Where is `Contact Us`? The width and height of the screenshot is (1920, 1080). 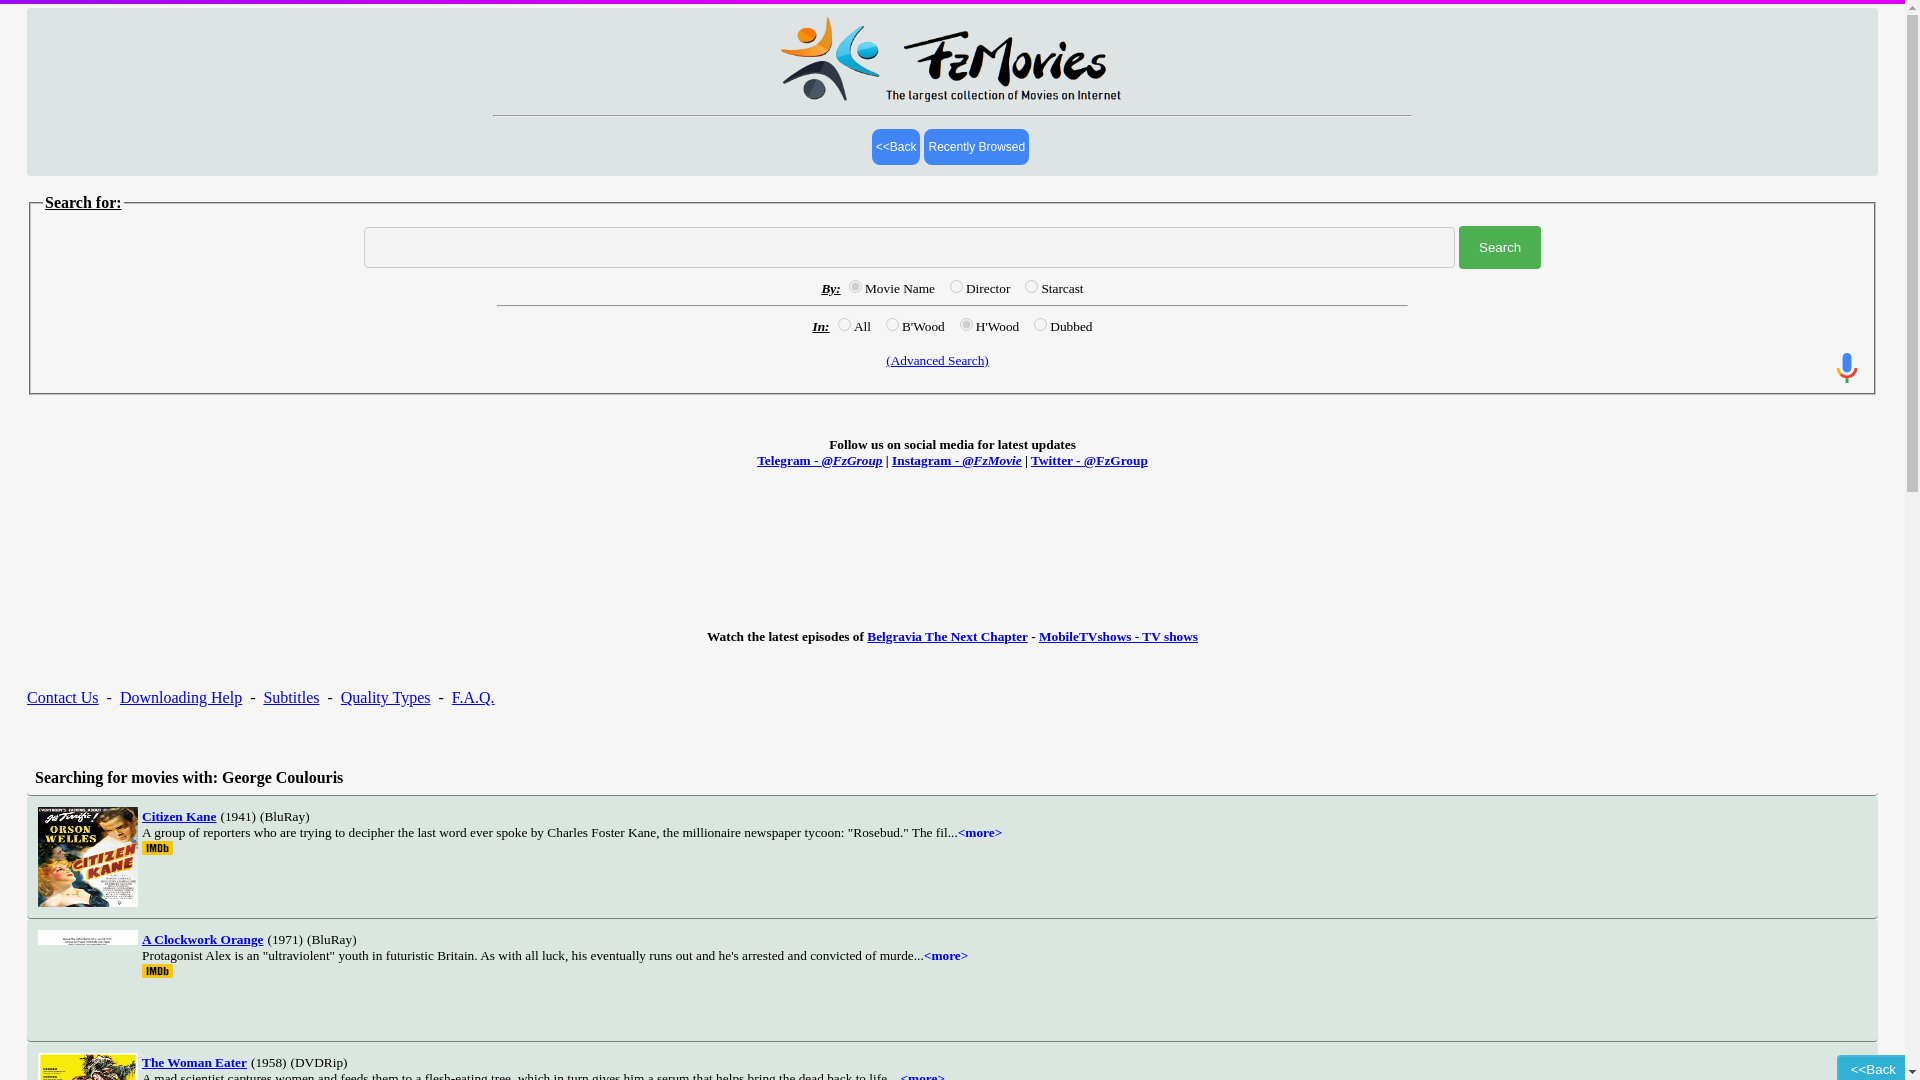
Contact Us is located at coordinates (62, 698).